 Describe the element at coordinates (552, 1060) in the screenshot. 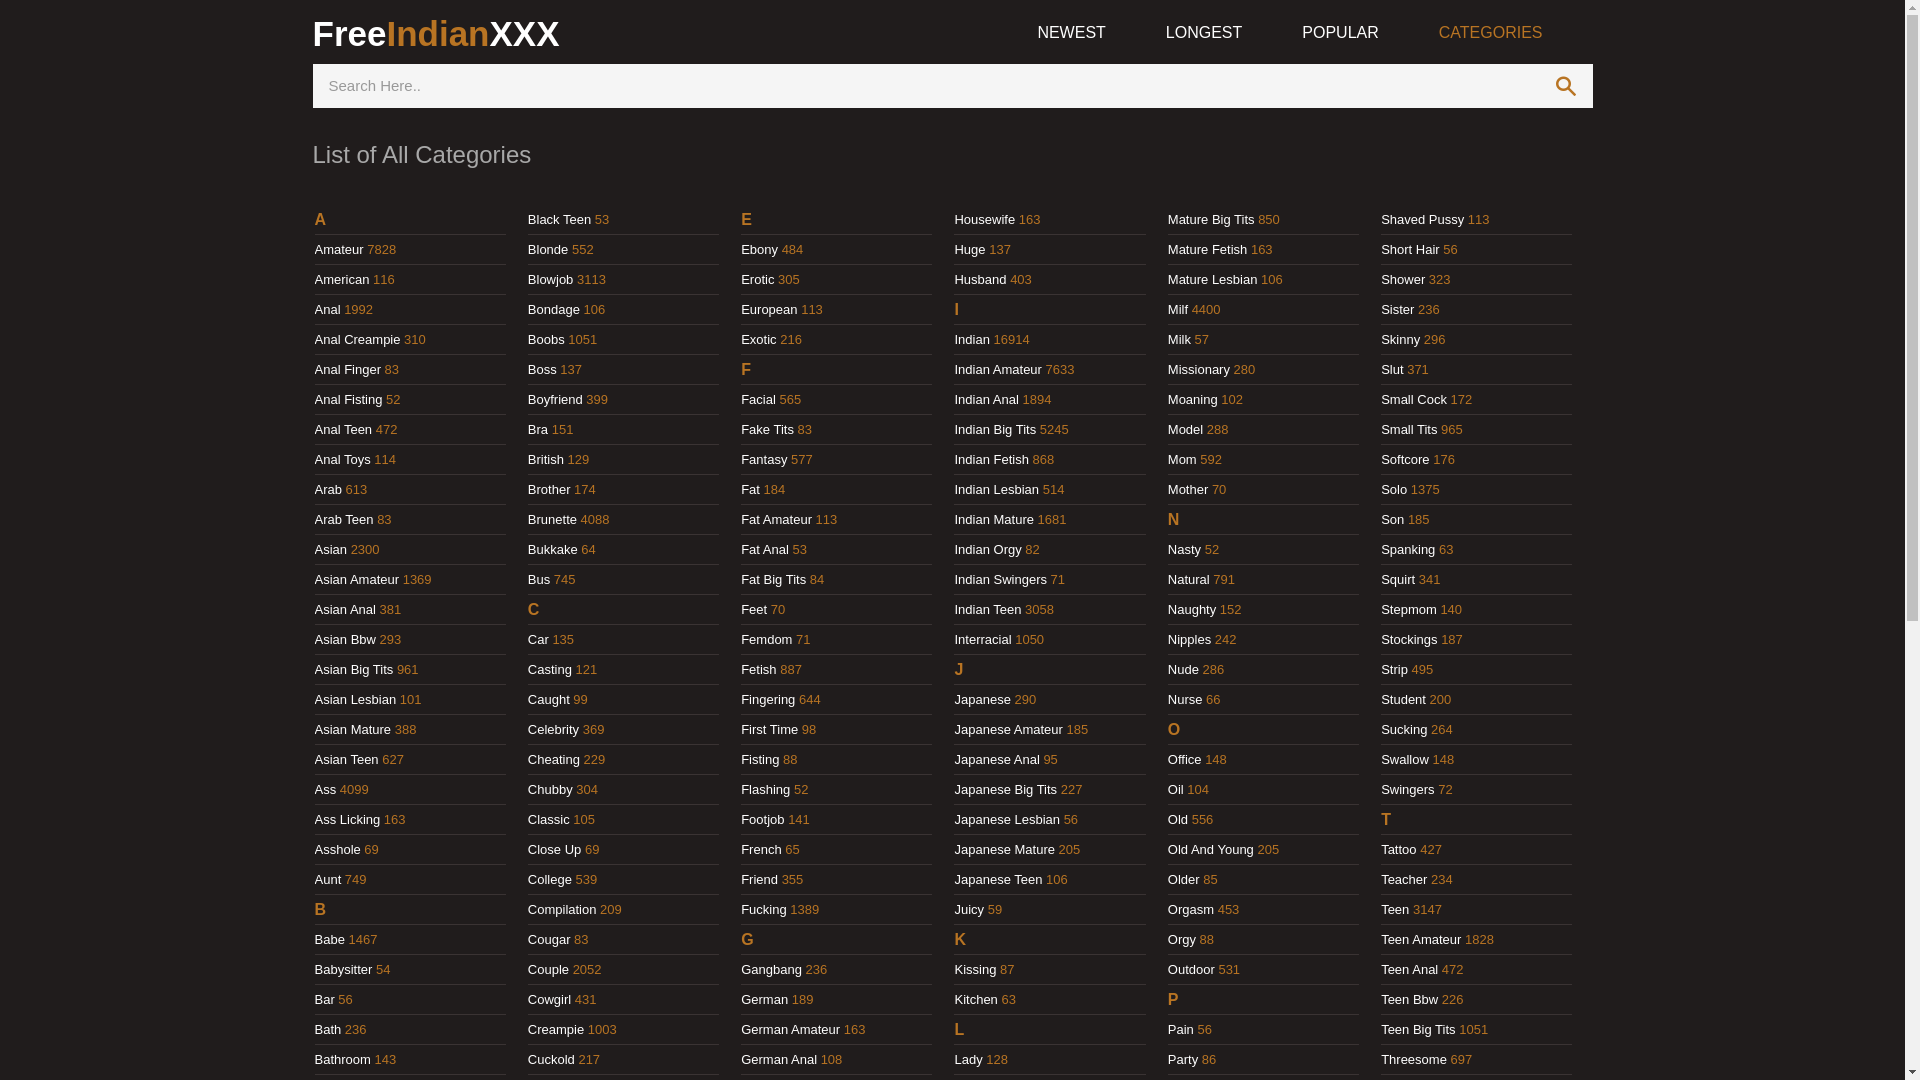

I see `Cuckold` at that location.